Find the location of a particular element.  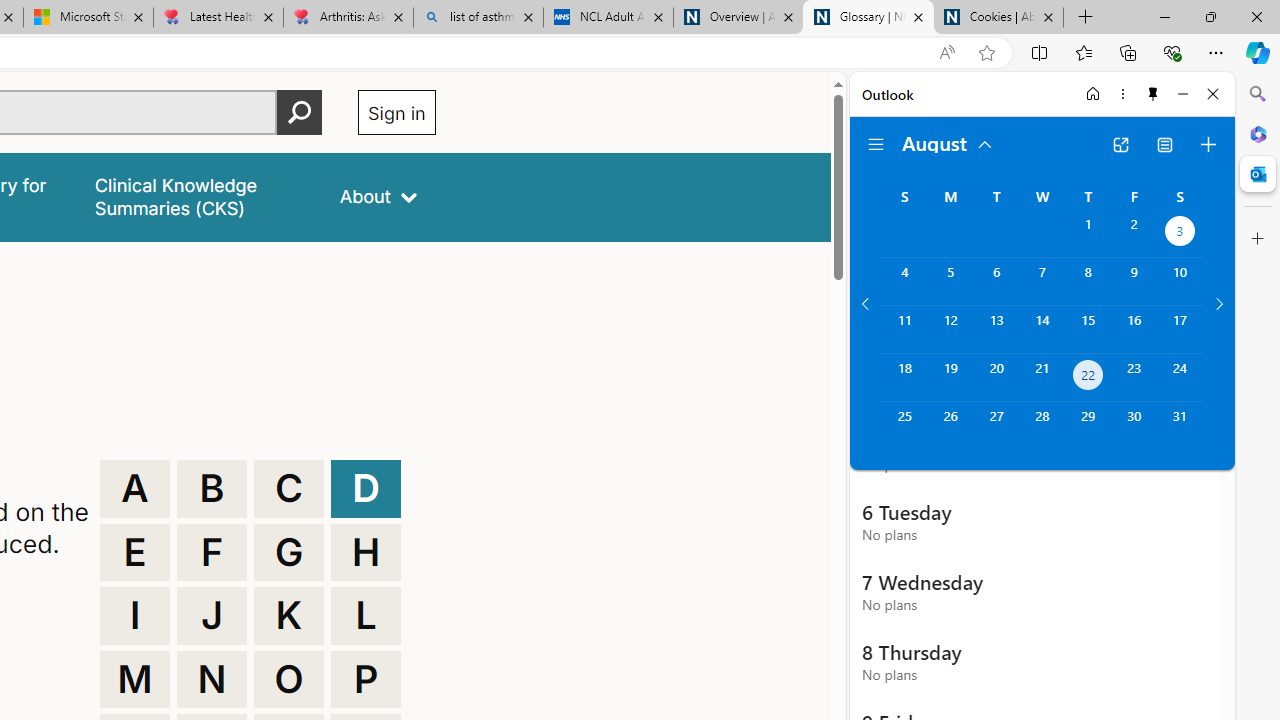

Unpin side pane is located at coordinates (1153, 94).